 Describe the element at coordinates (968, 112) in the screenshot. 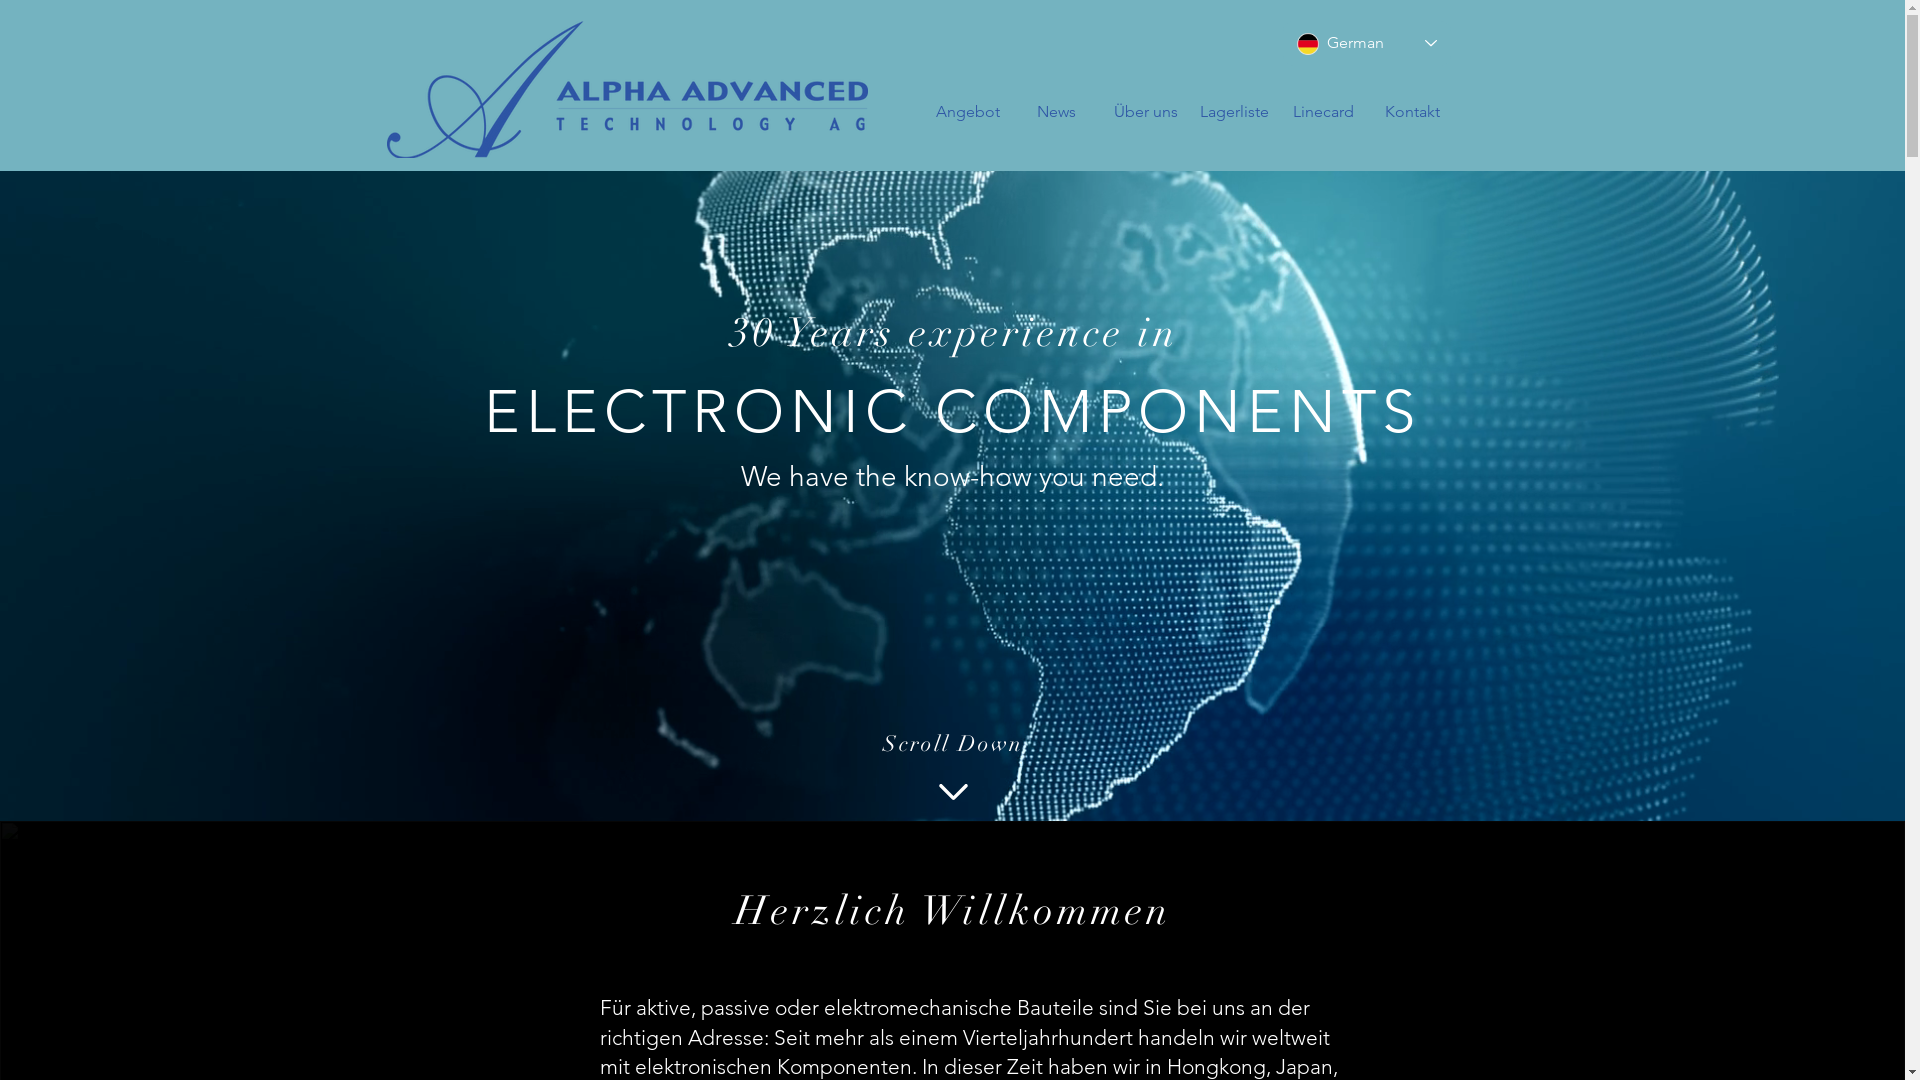

I see `Angebot` at that location.